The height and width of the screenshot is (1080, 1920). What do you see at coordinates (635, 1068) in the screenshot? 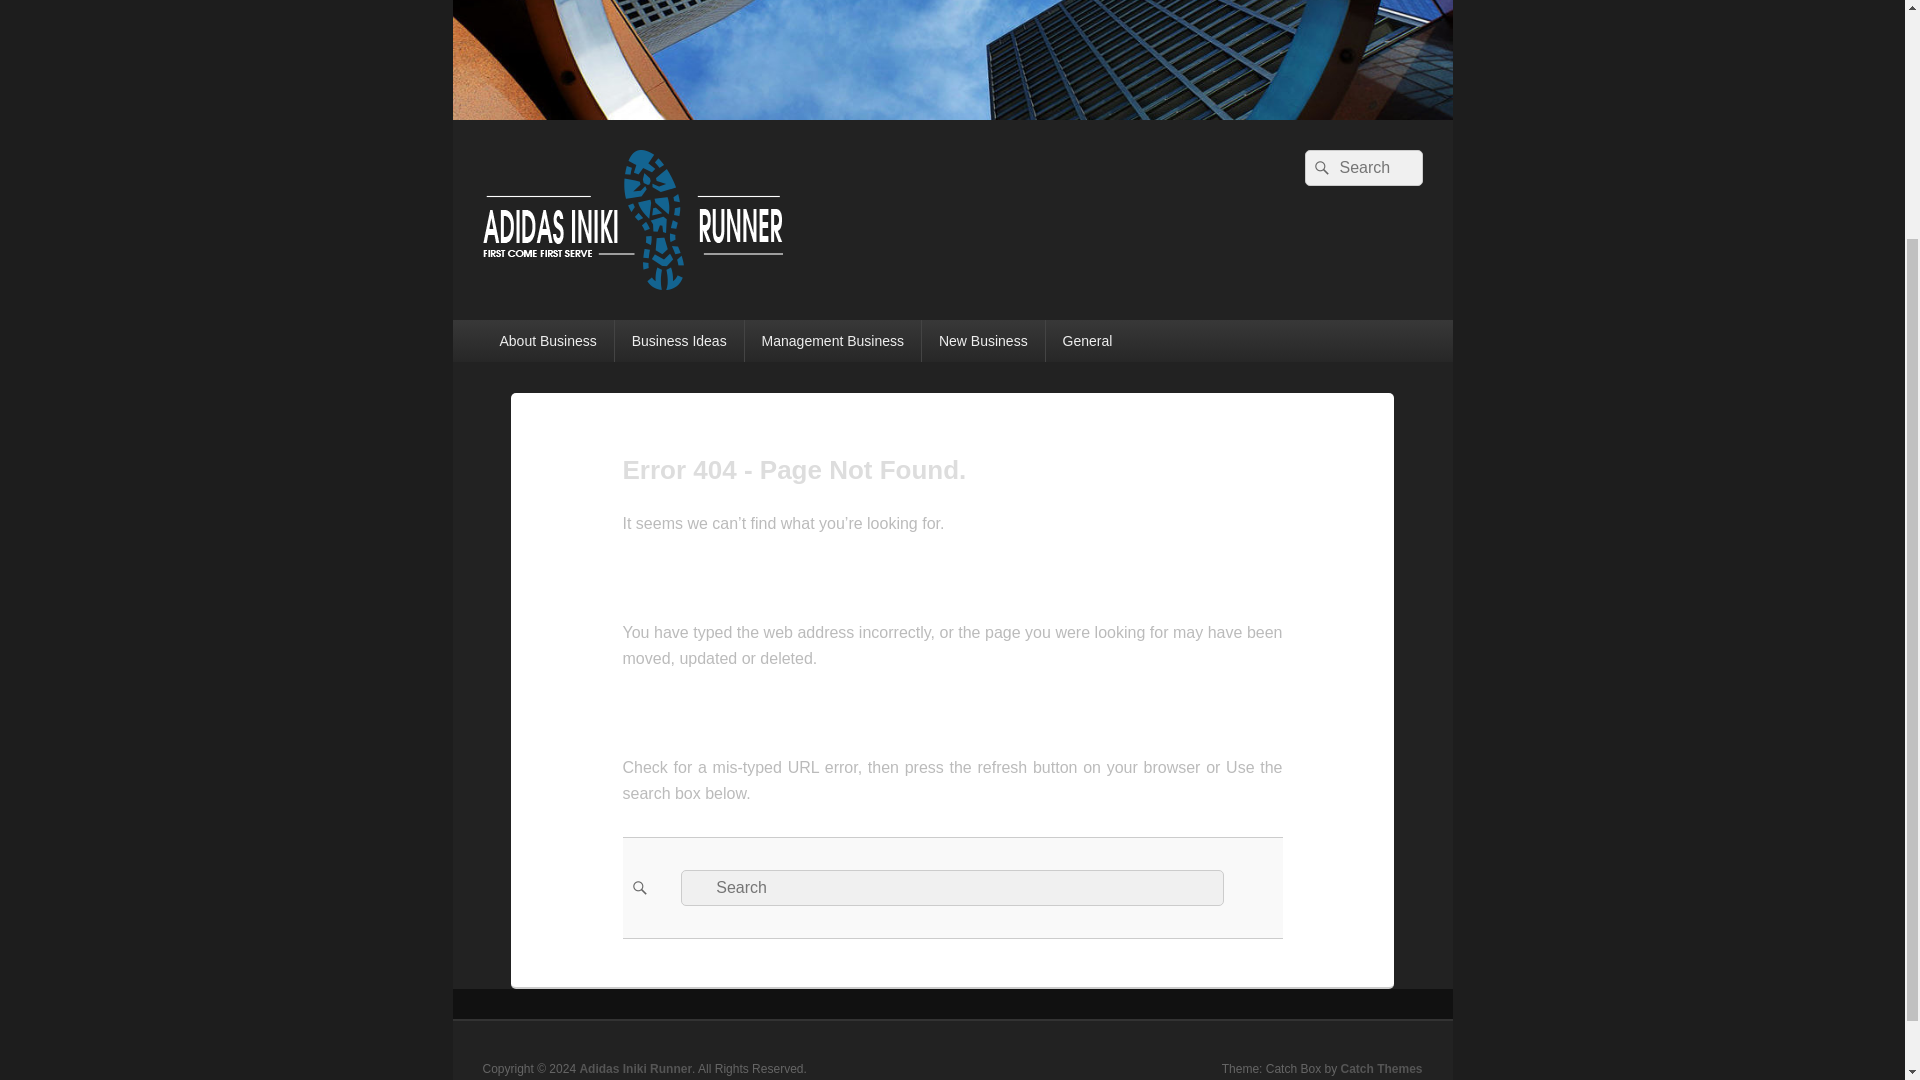
I see `Adidas Iniki Runner` at bounding box center [635, 1068].